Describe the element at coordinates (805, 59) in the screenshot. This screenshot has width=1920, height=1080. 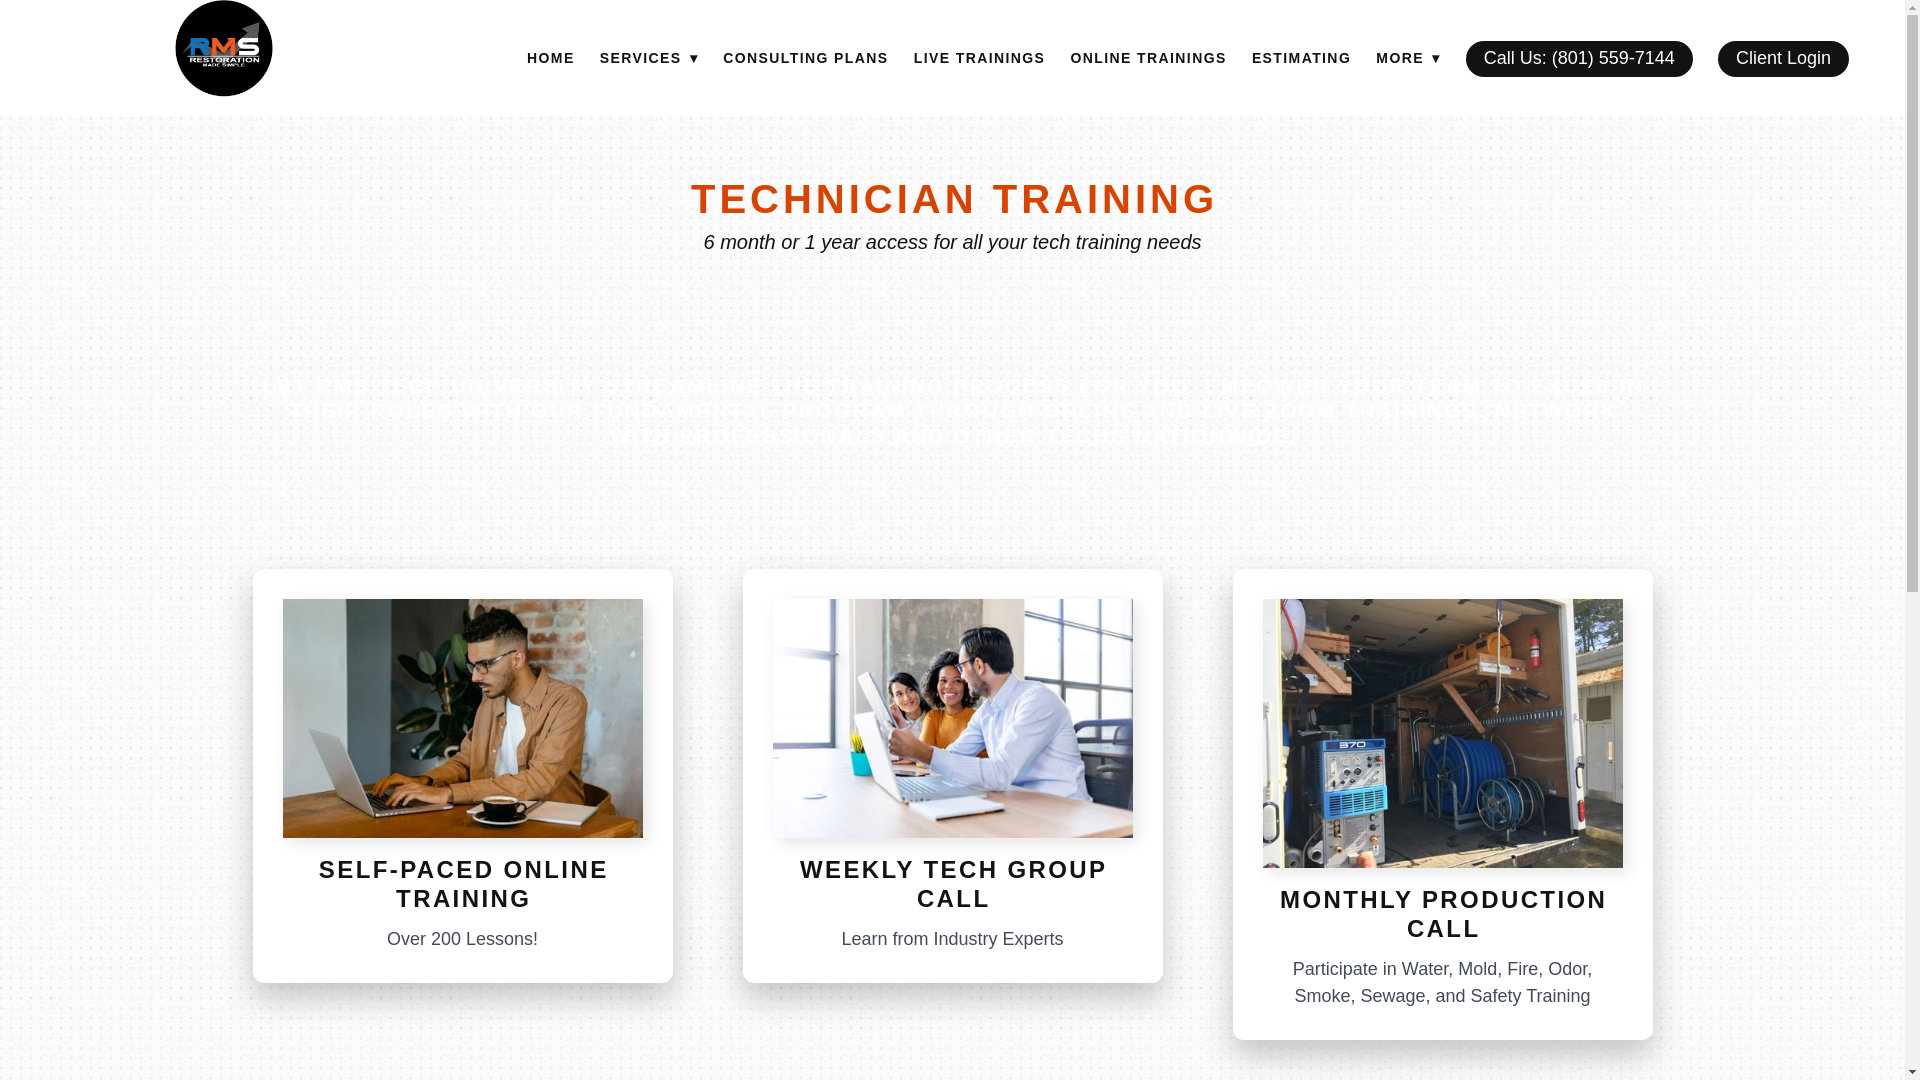
I see `CONSULTING PLANS` at that location.